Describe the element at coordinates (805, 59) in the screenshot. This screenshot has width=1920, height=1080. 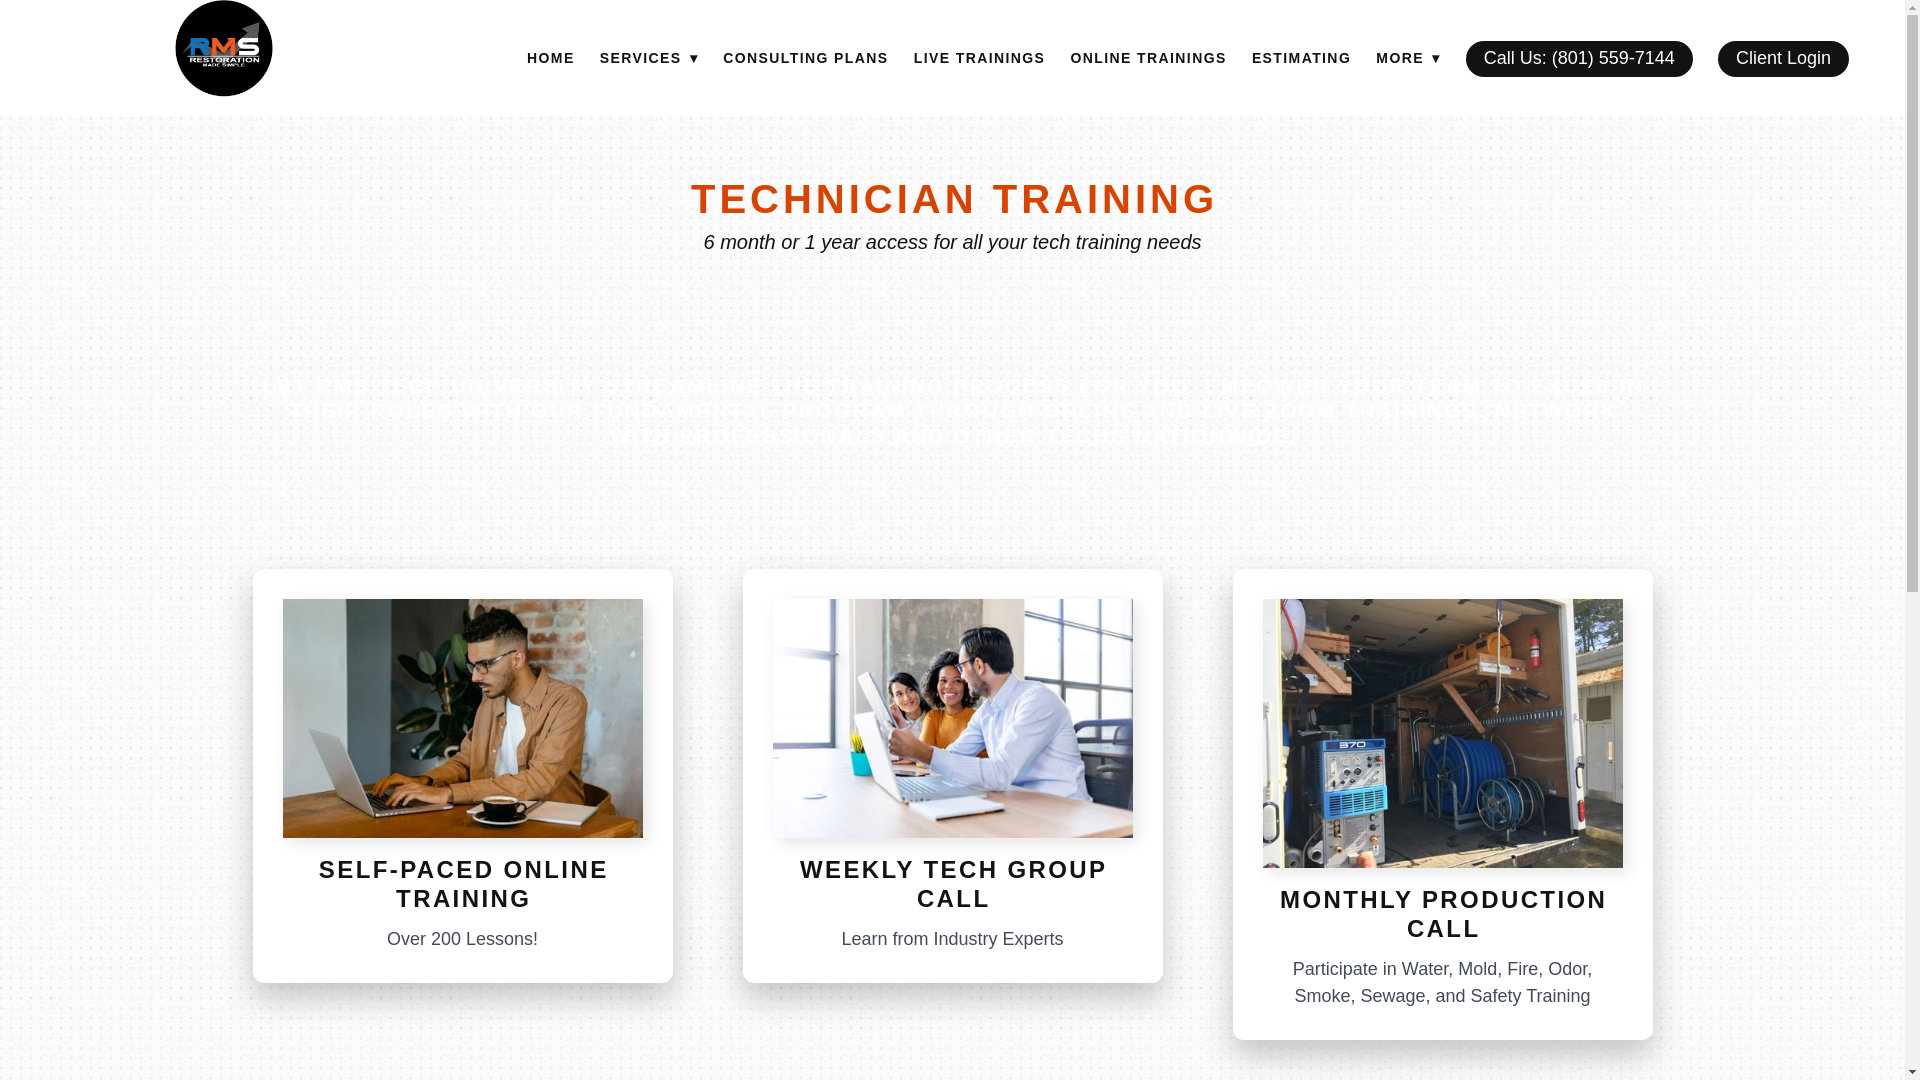
I see `CONSULTING PLANS` at that location.